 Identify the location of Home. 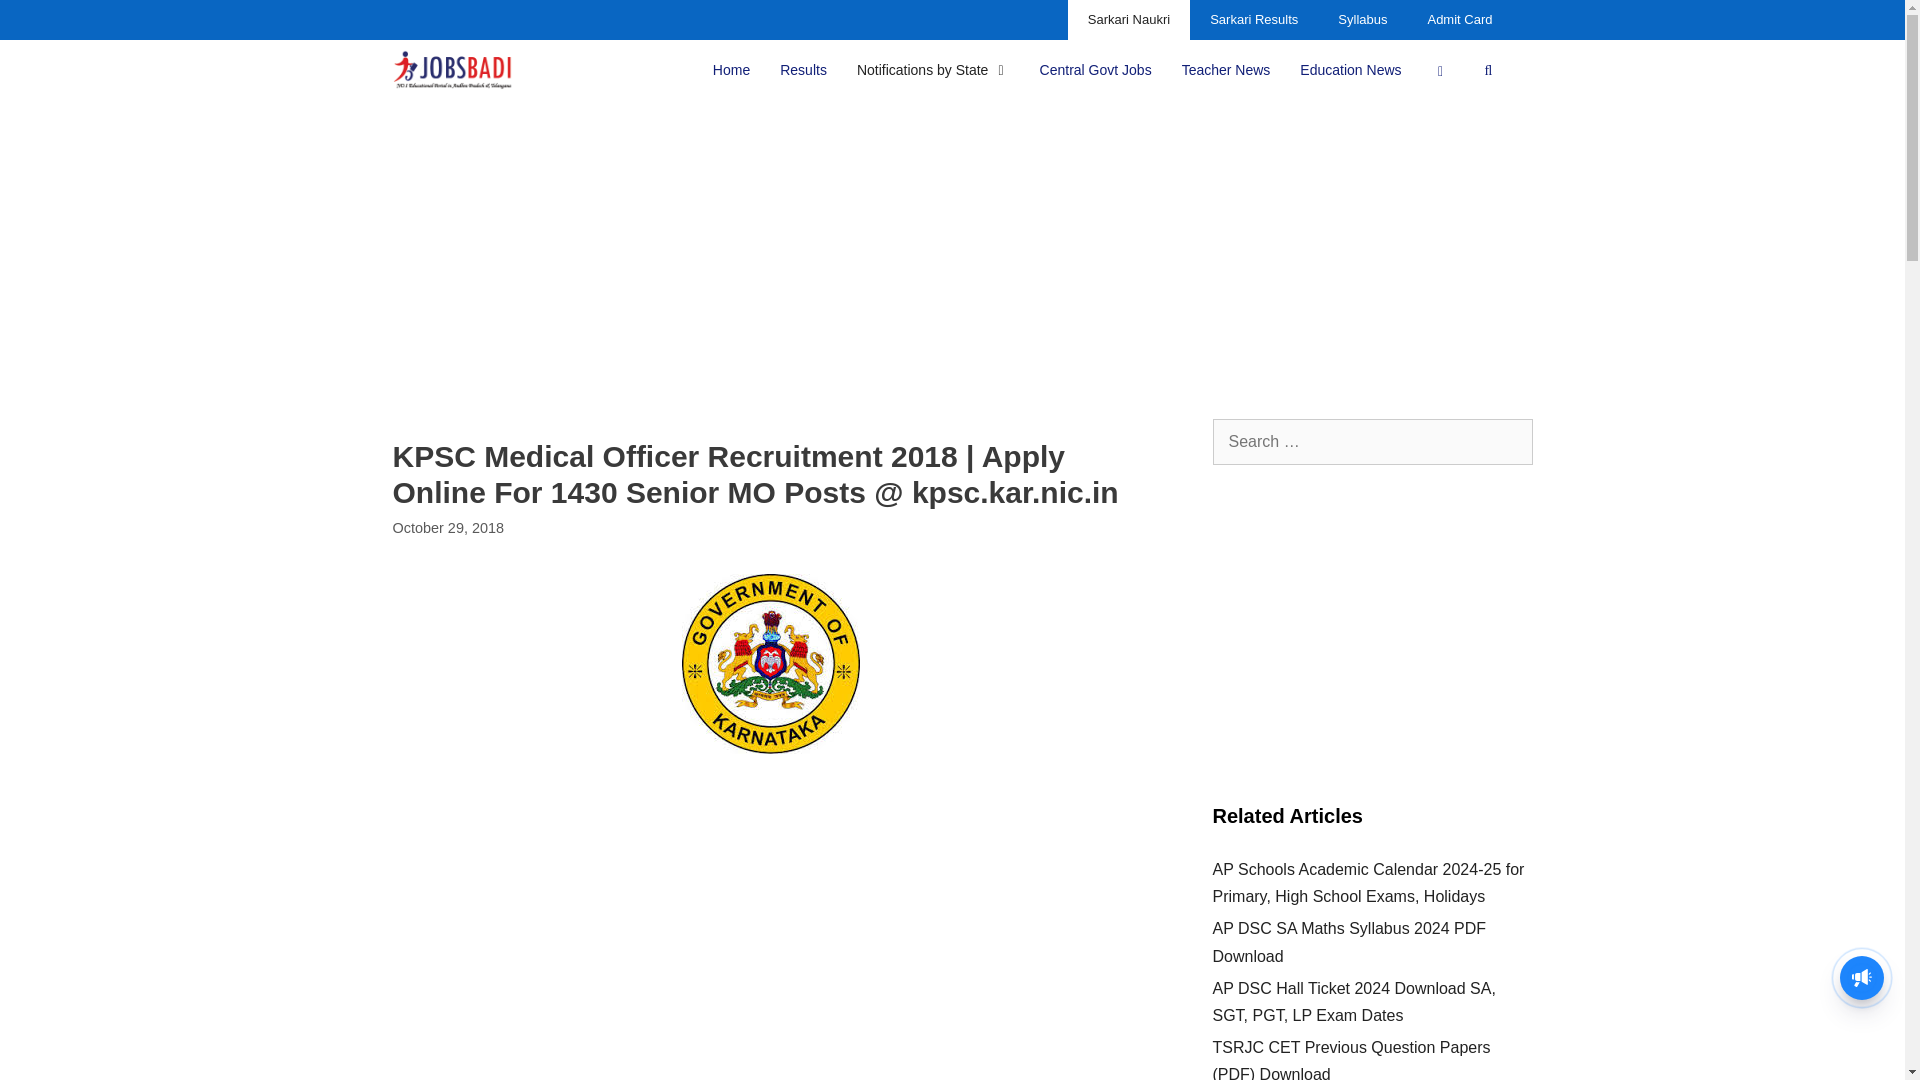
(731, 70).